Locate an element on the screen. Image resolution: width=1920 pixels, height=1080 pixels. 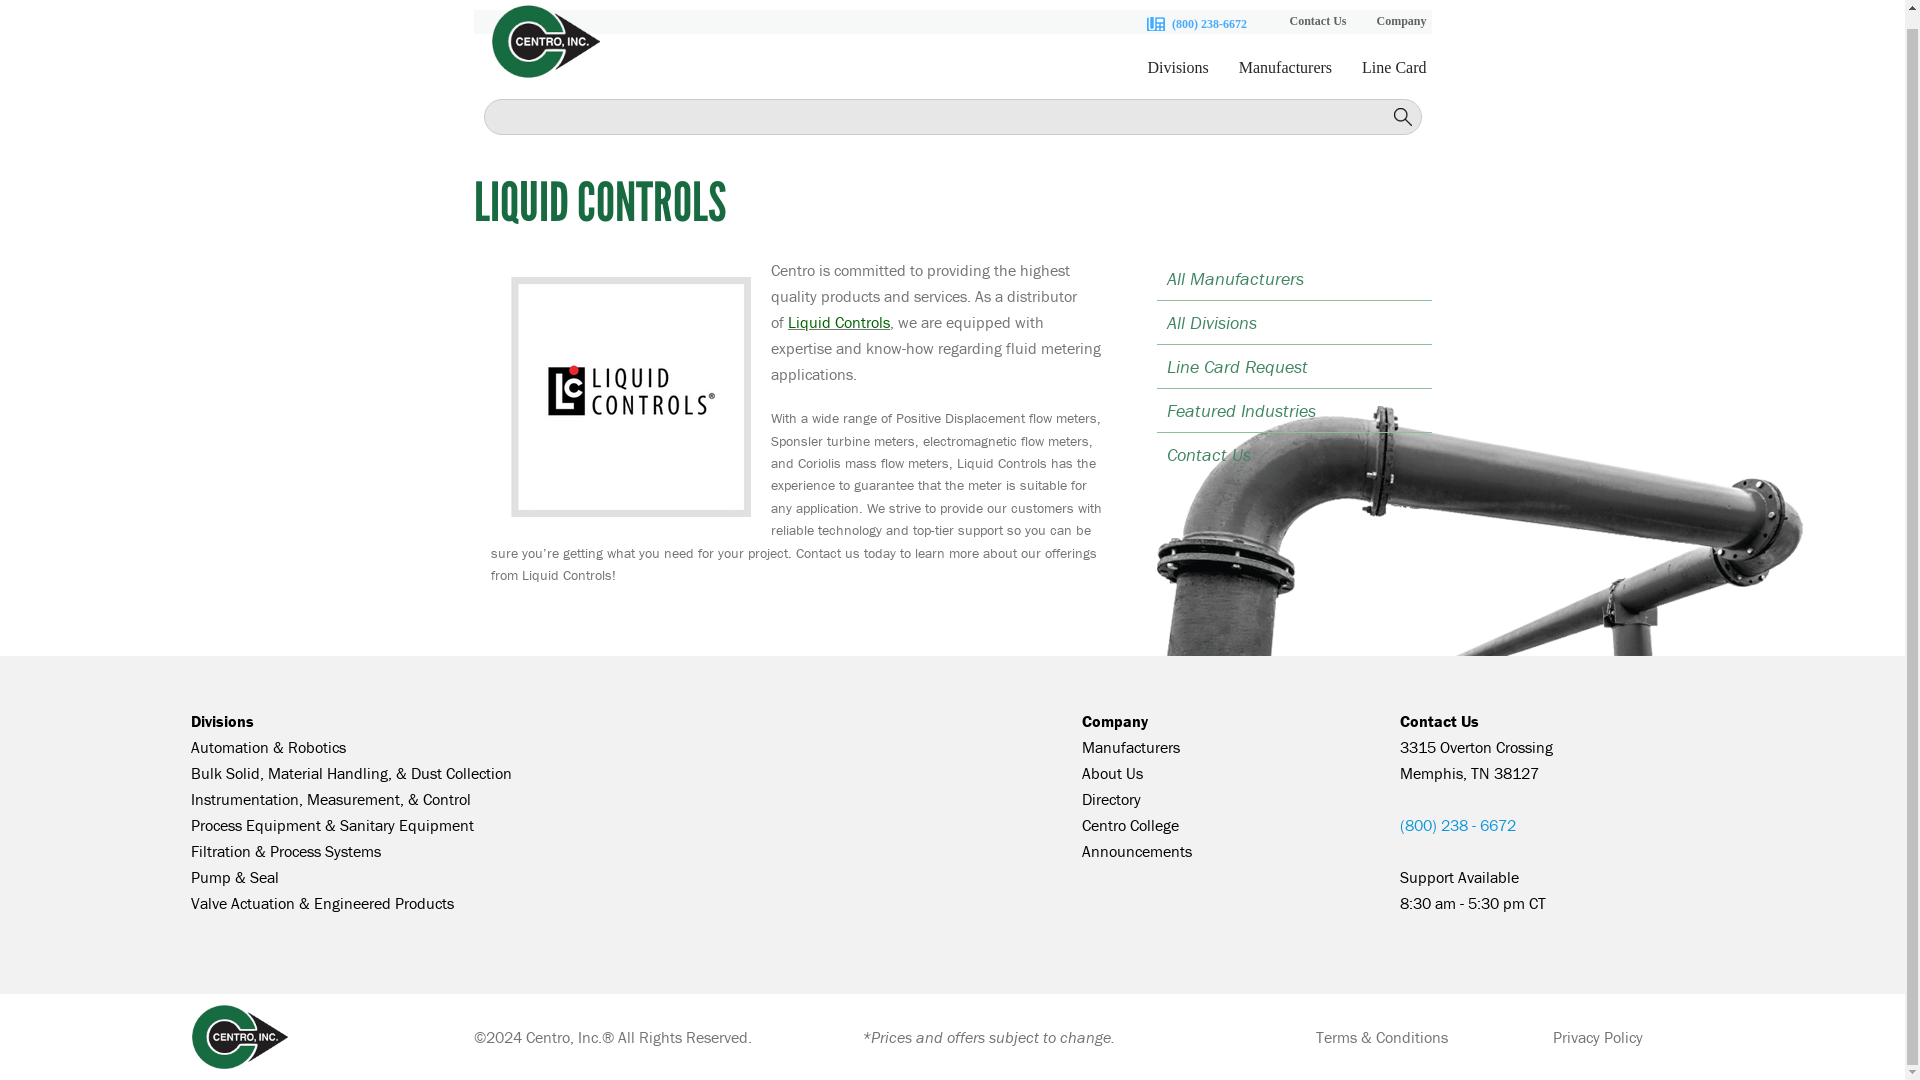
Line Card Request is located at coordinates (1292, 366).